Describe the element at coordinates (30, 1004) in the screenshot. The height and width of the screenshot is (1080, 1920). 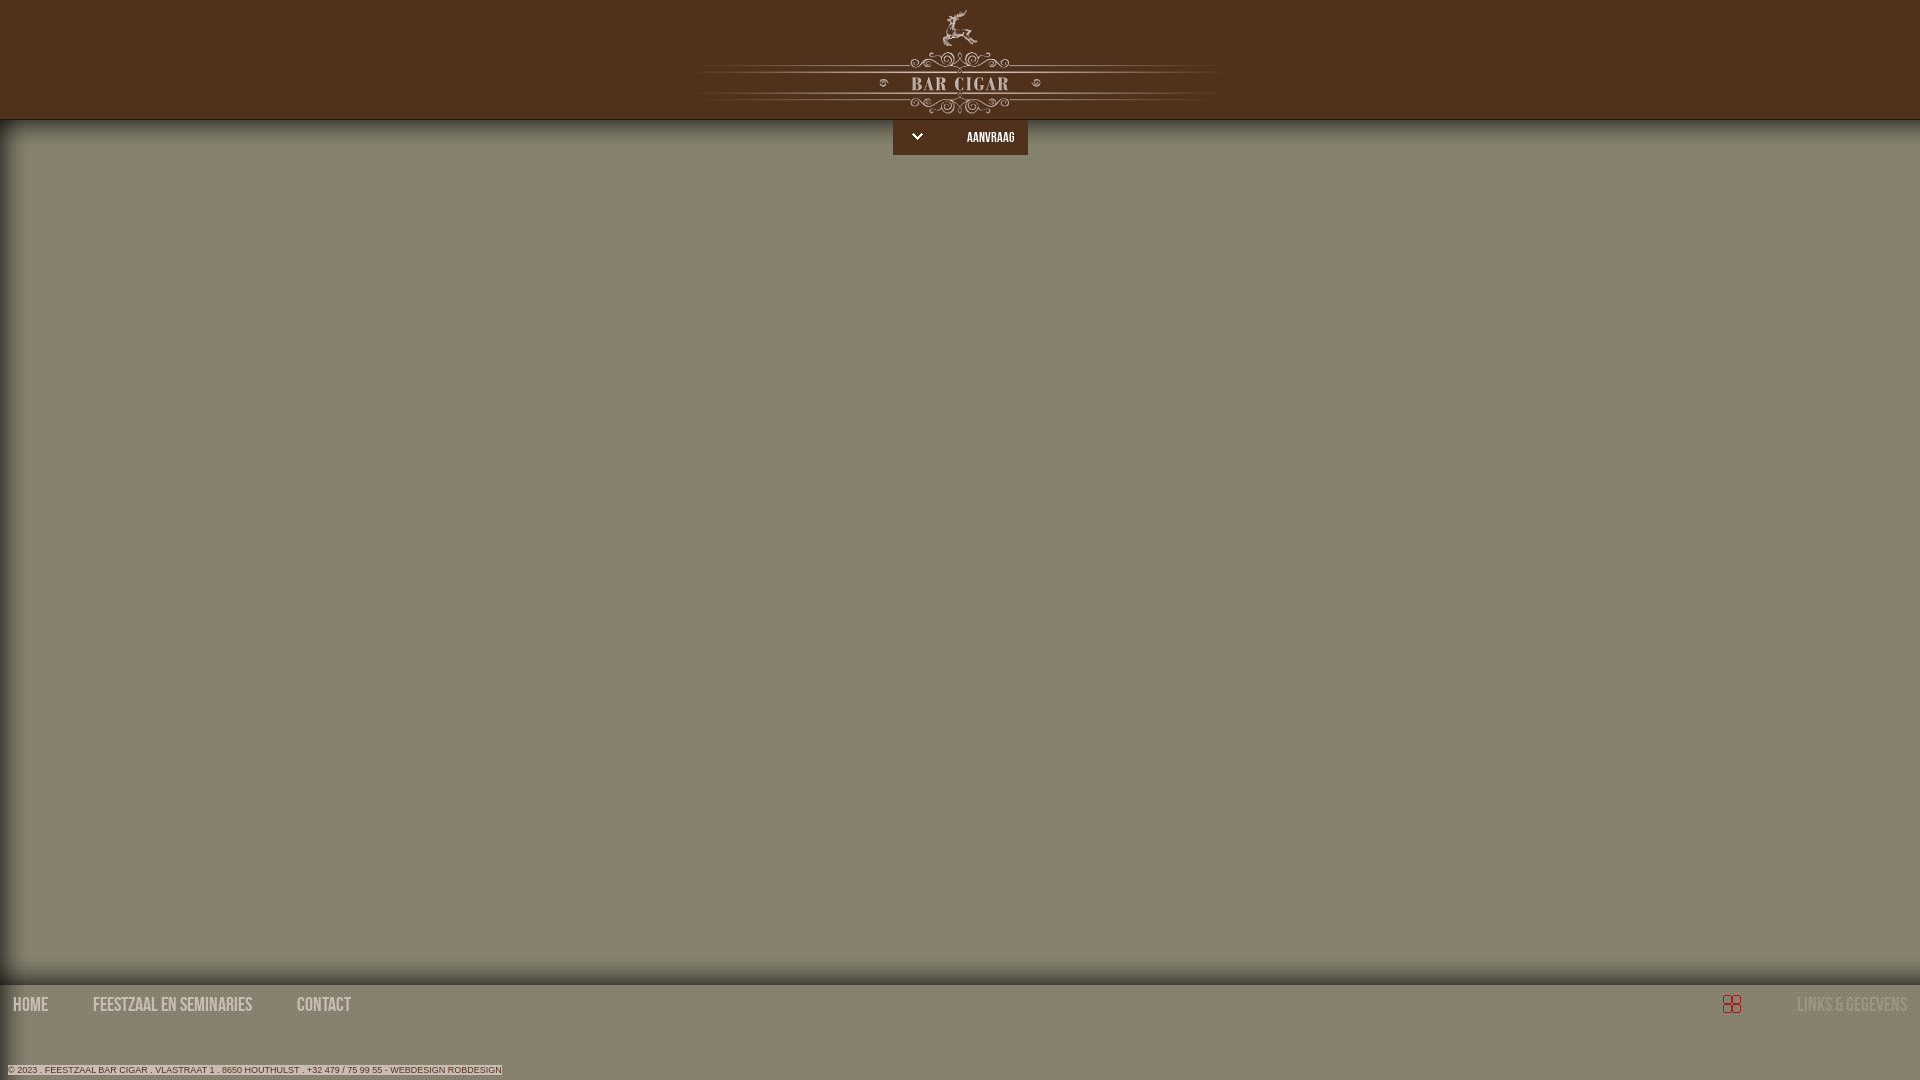
I see `HOME` at that location.